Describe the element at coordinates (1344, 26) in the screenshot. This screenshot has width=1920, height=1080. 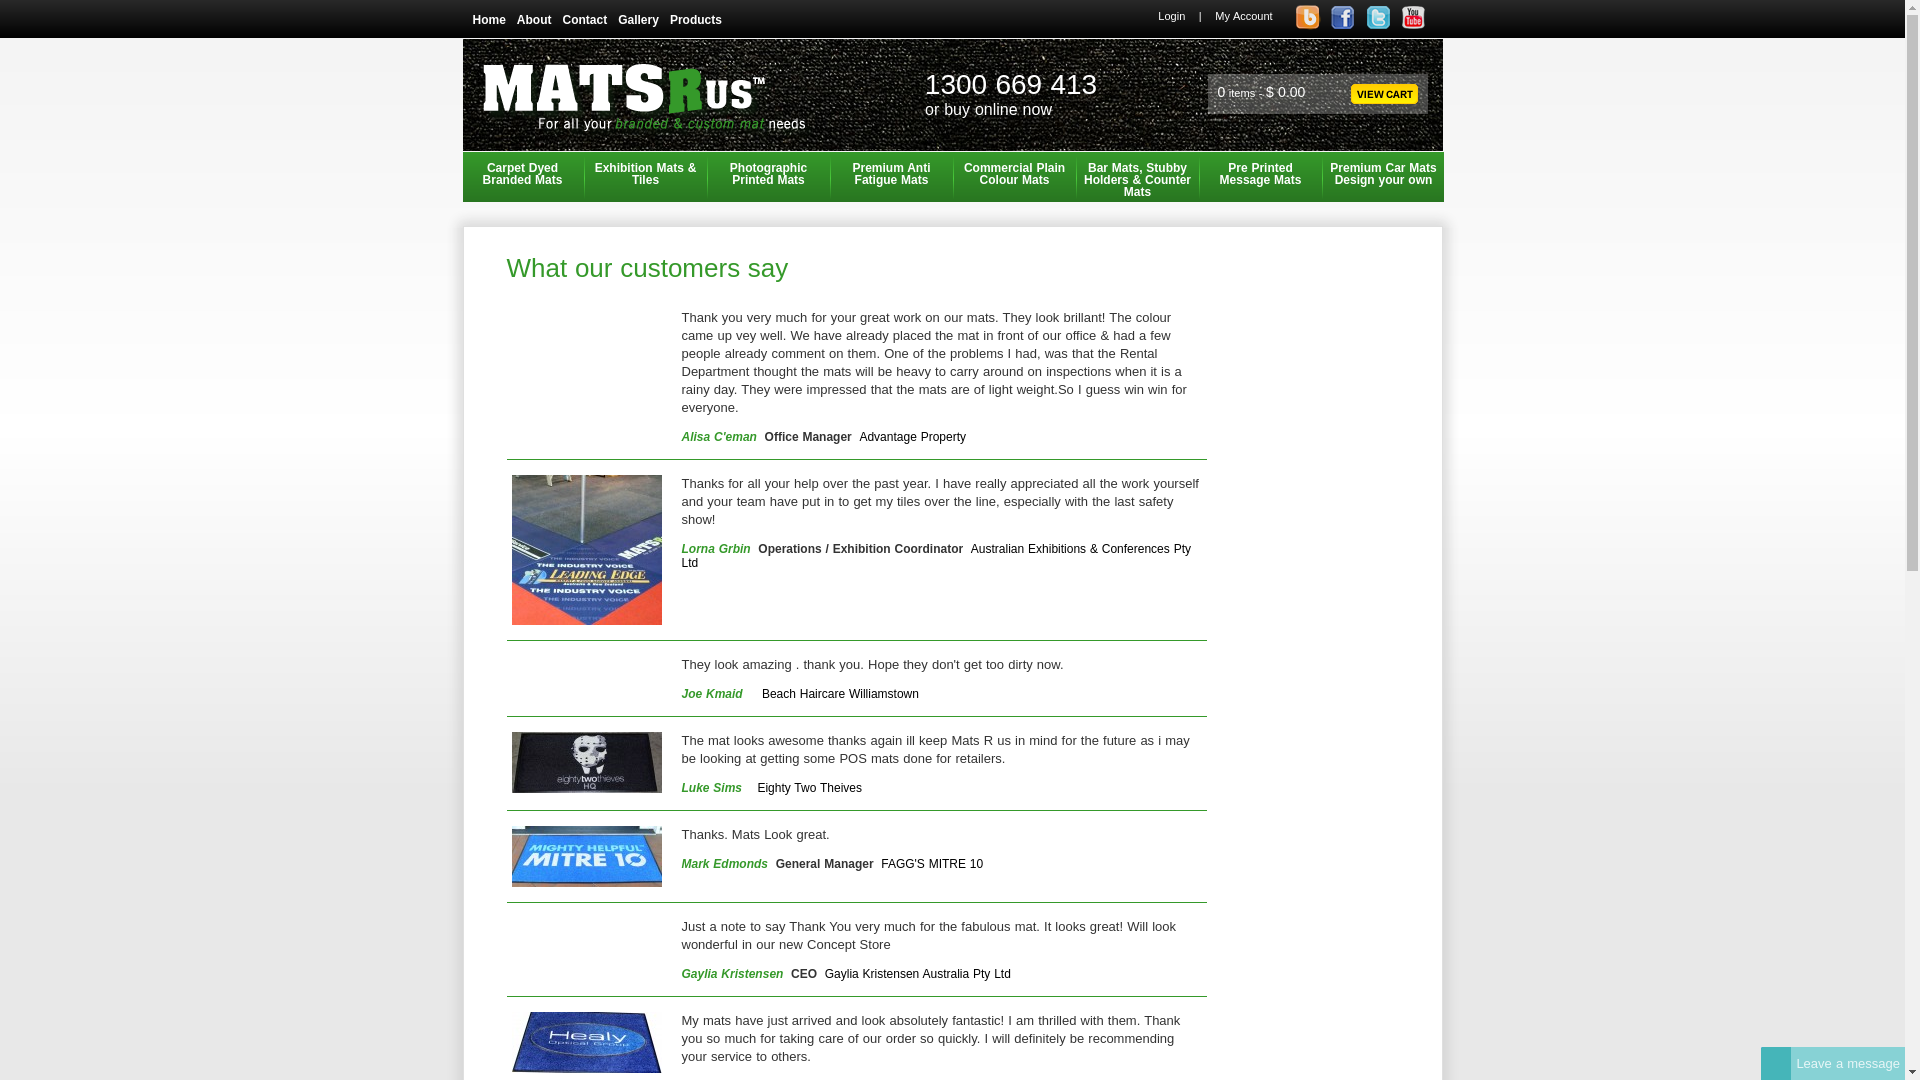
I see `Facebook account` at that location.